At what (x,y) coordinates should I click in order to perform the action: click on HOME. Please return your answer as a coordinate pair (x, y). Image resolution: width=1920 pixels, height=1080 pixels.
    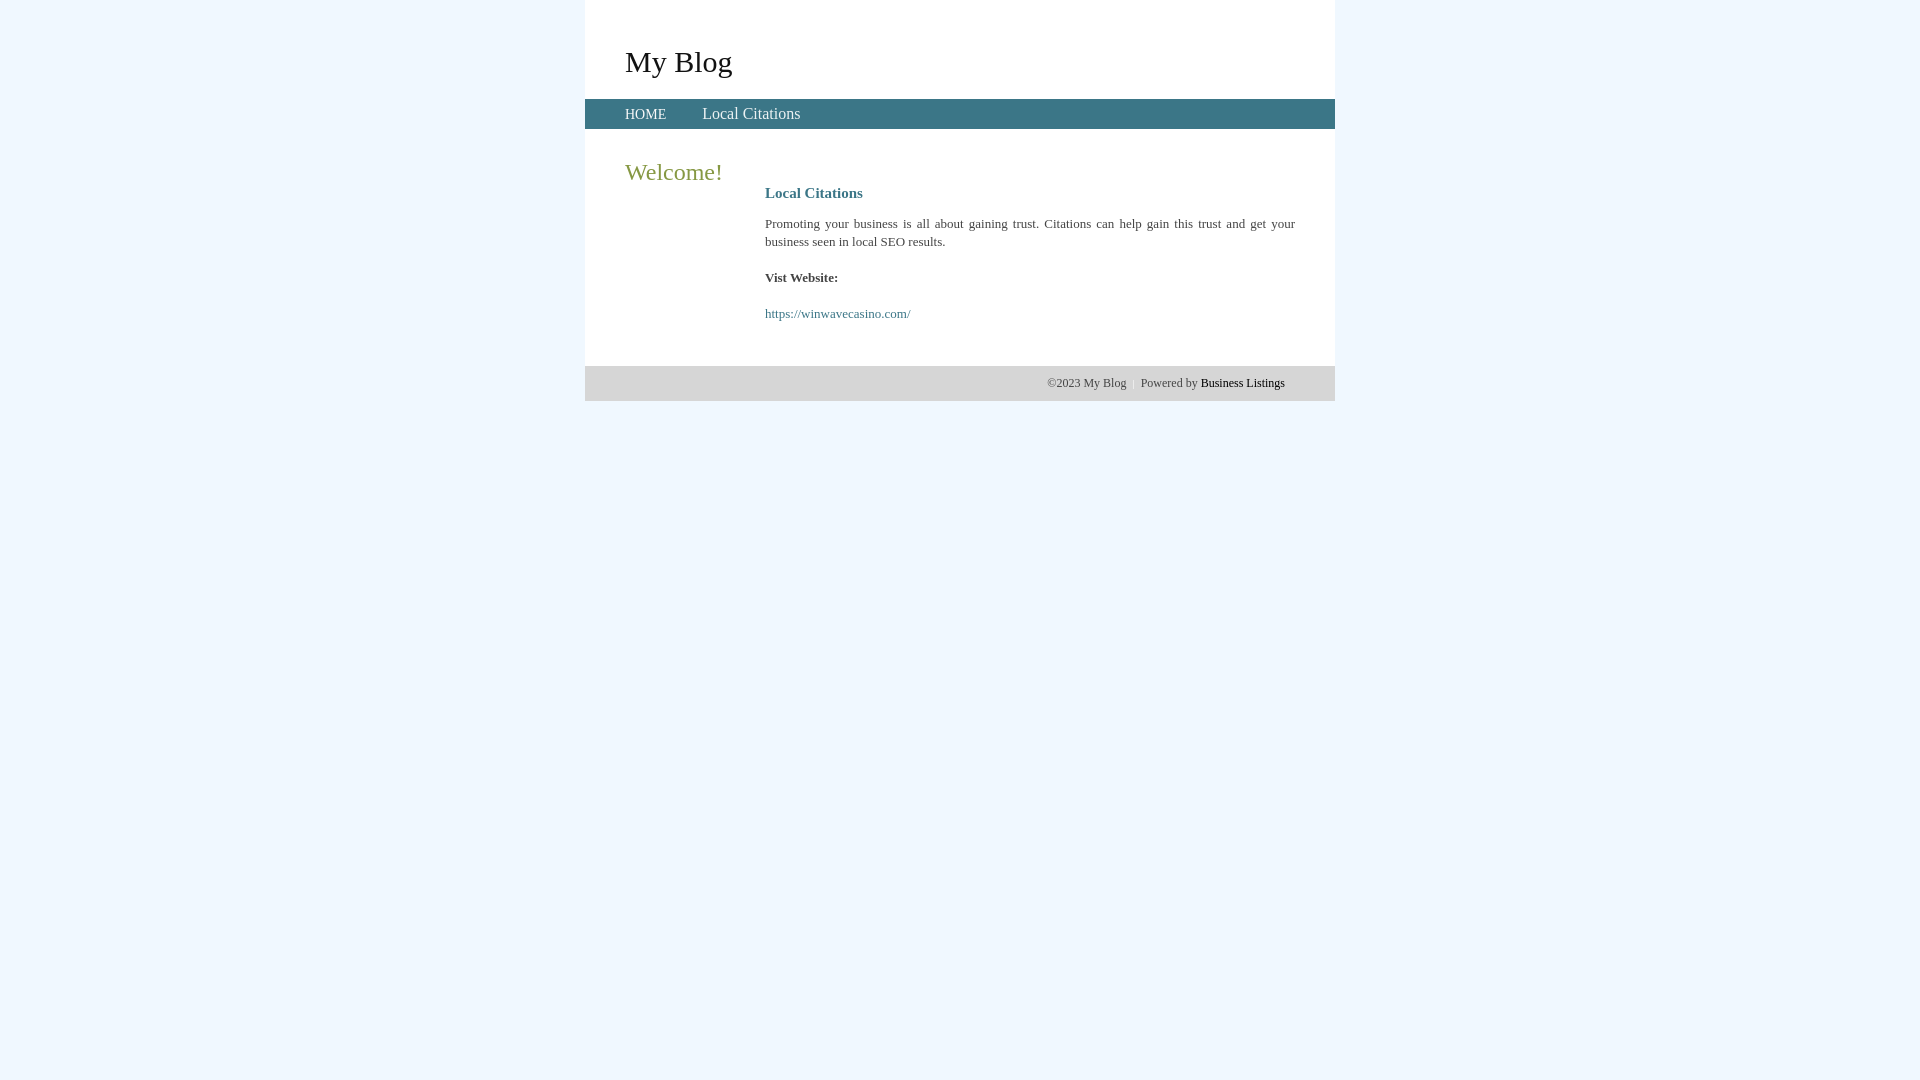
    Looking at the image, I should click on (646, 114).